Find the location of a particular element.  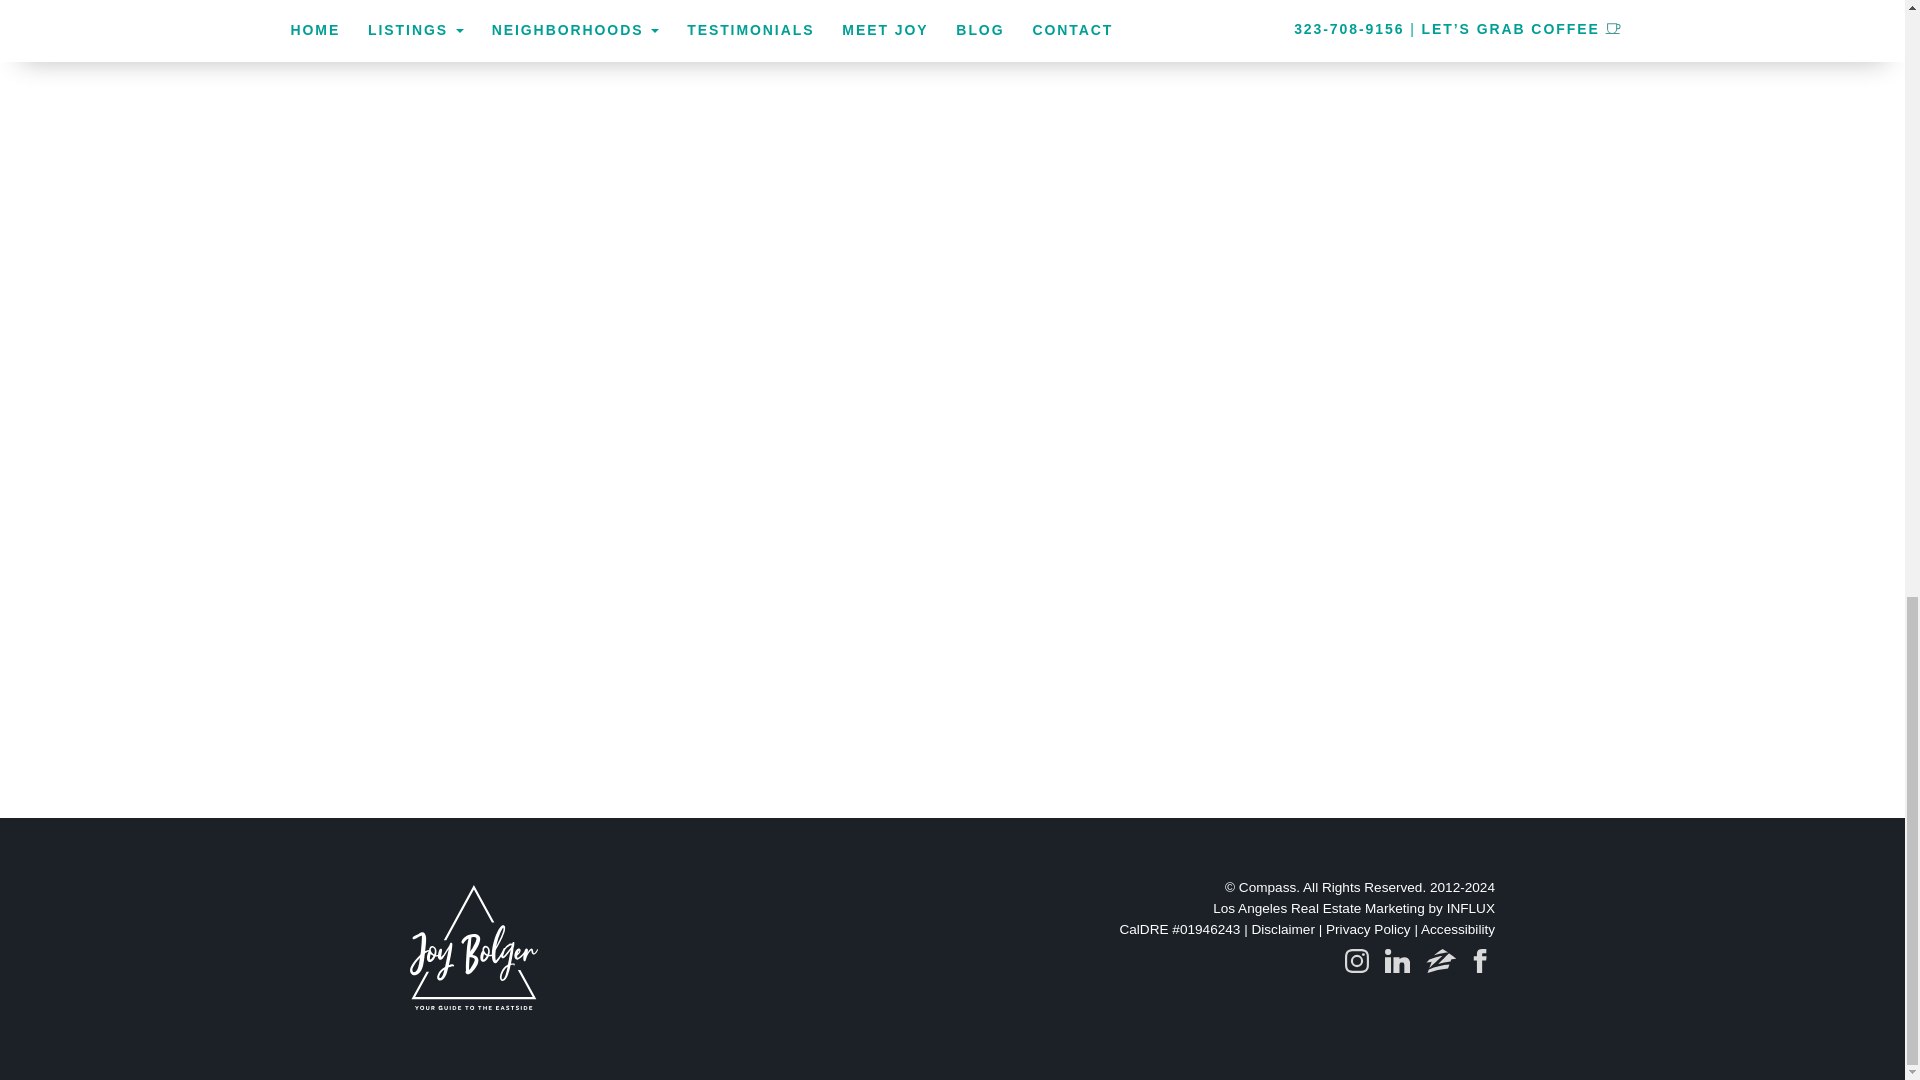

Privacy Policy is located at coordinates (1368, 930).